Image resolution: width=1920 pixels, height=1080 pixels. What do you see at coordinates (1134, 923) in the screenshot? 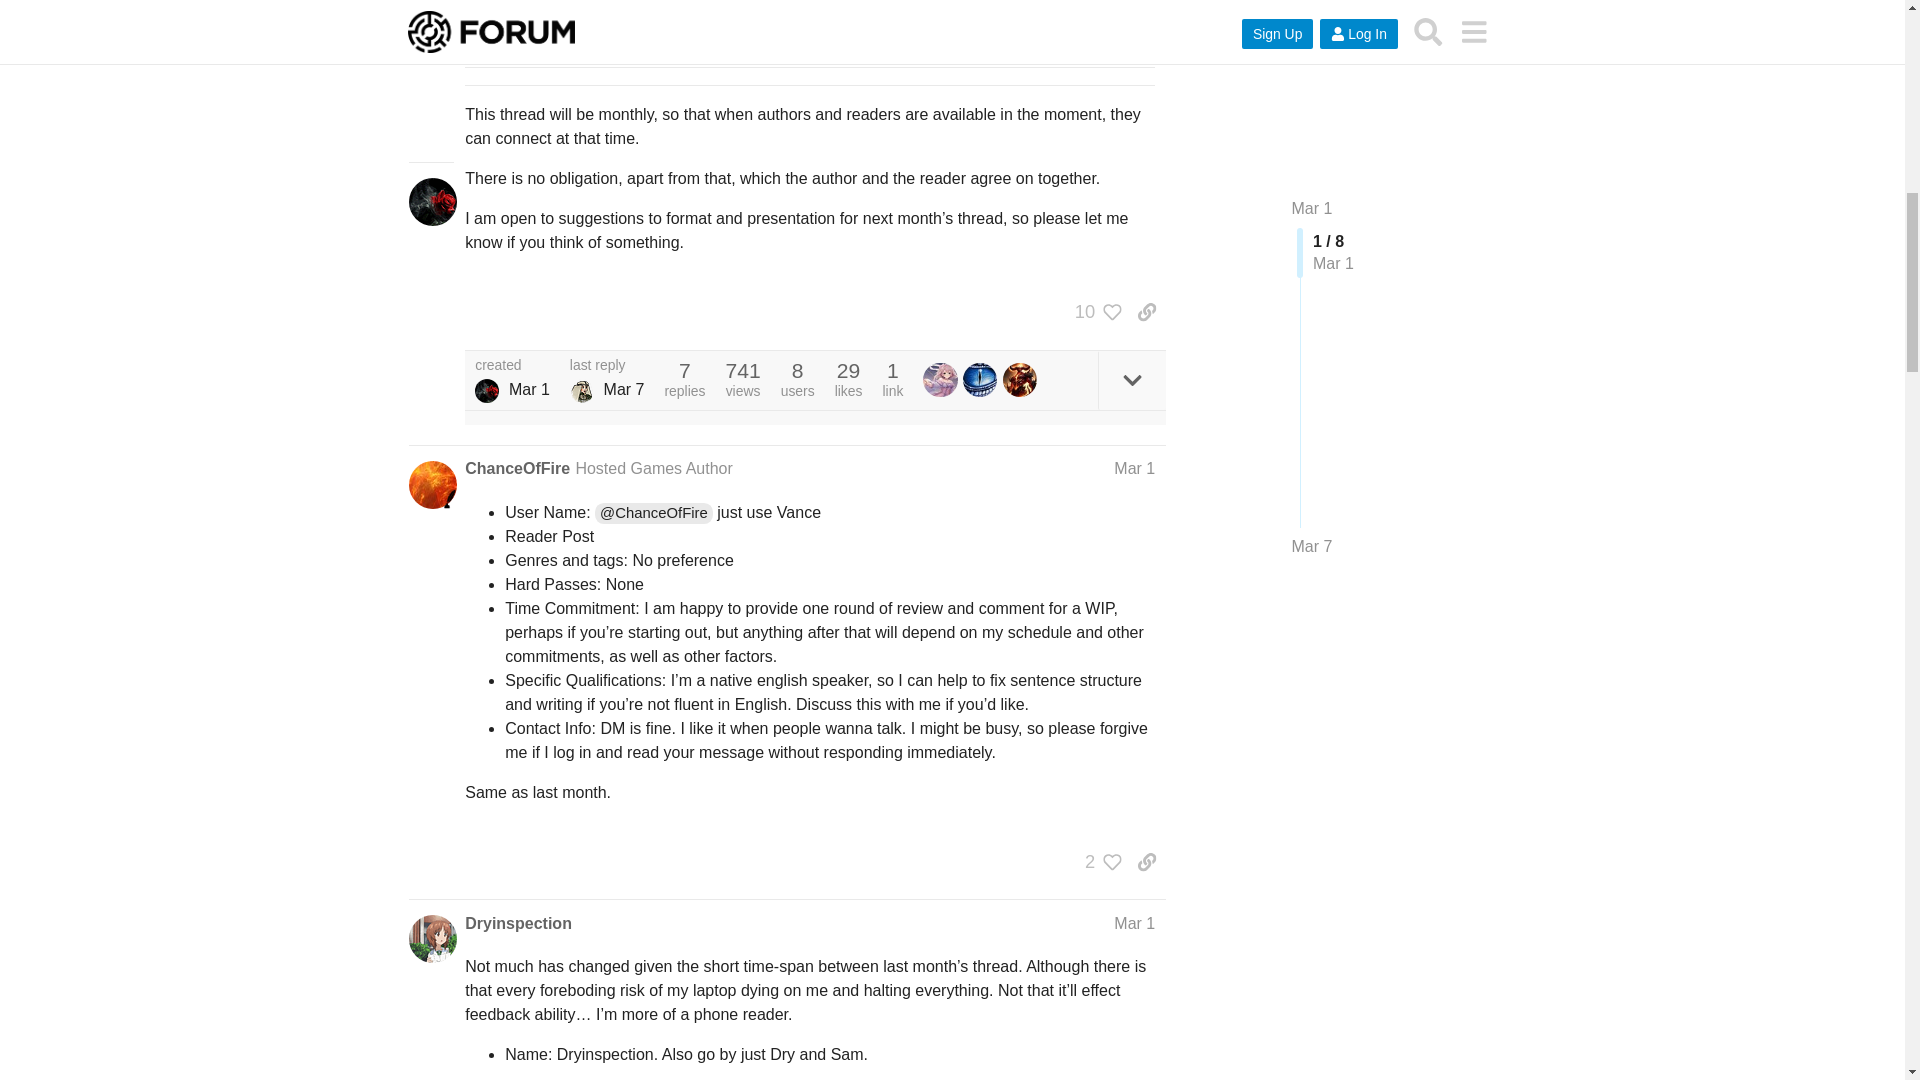
I see `Mar 1` at bounding box center [1134, 923].